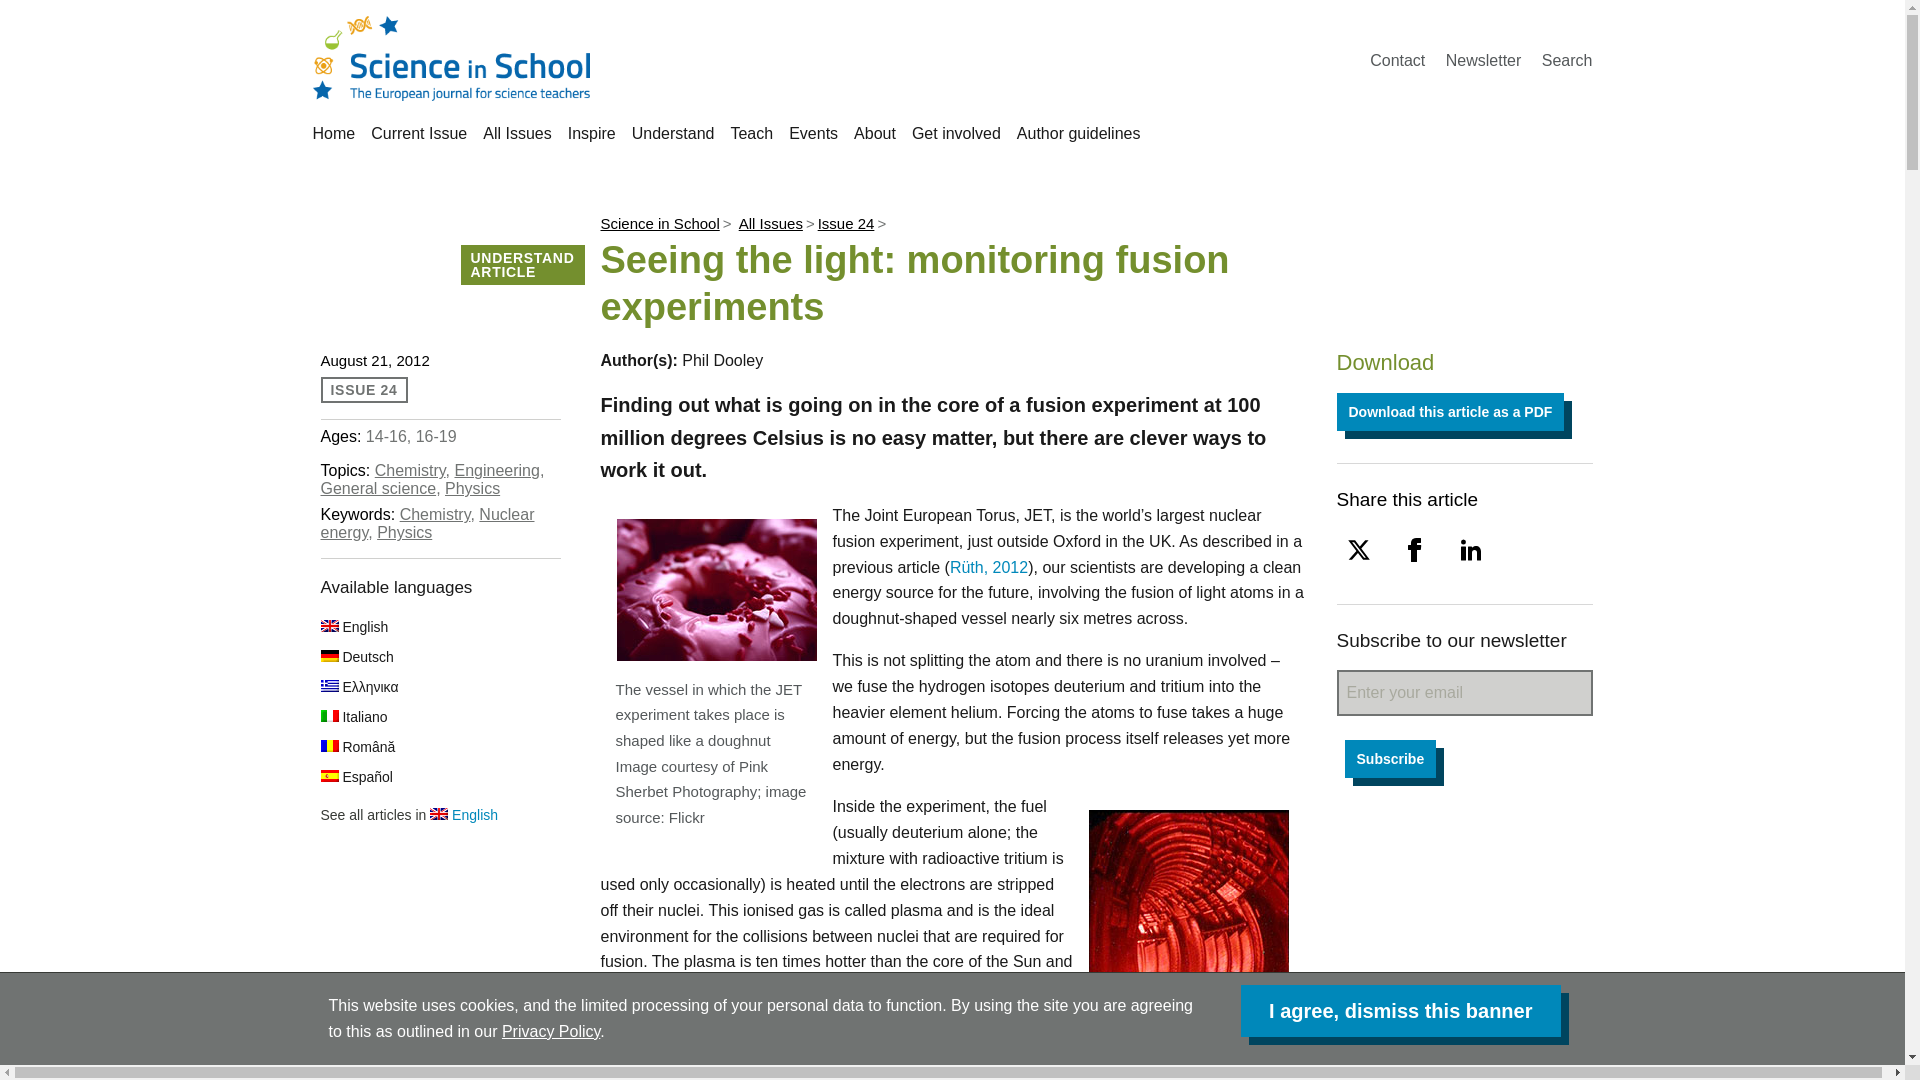 The height and width of the screenshot is (1080, 1920). Describe the element at coordinates (496, 470) in the screenshot. I see `Engineering` at that location.